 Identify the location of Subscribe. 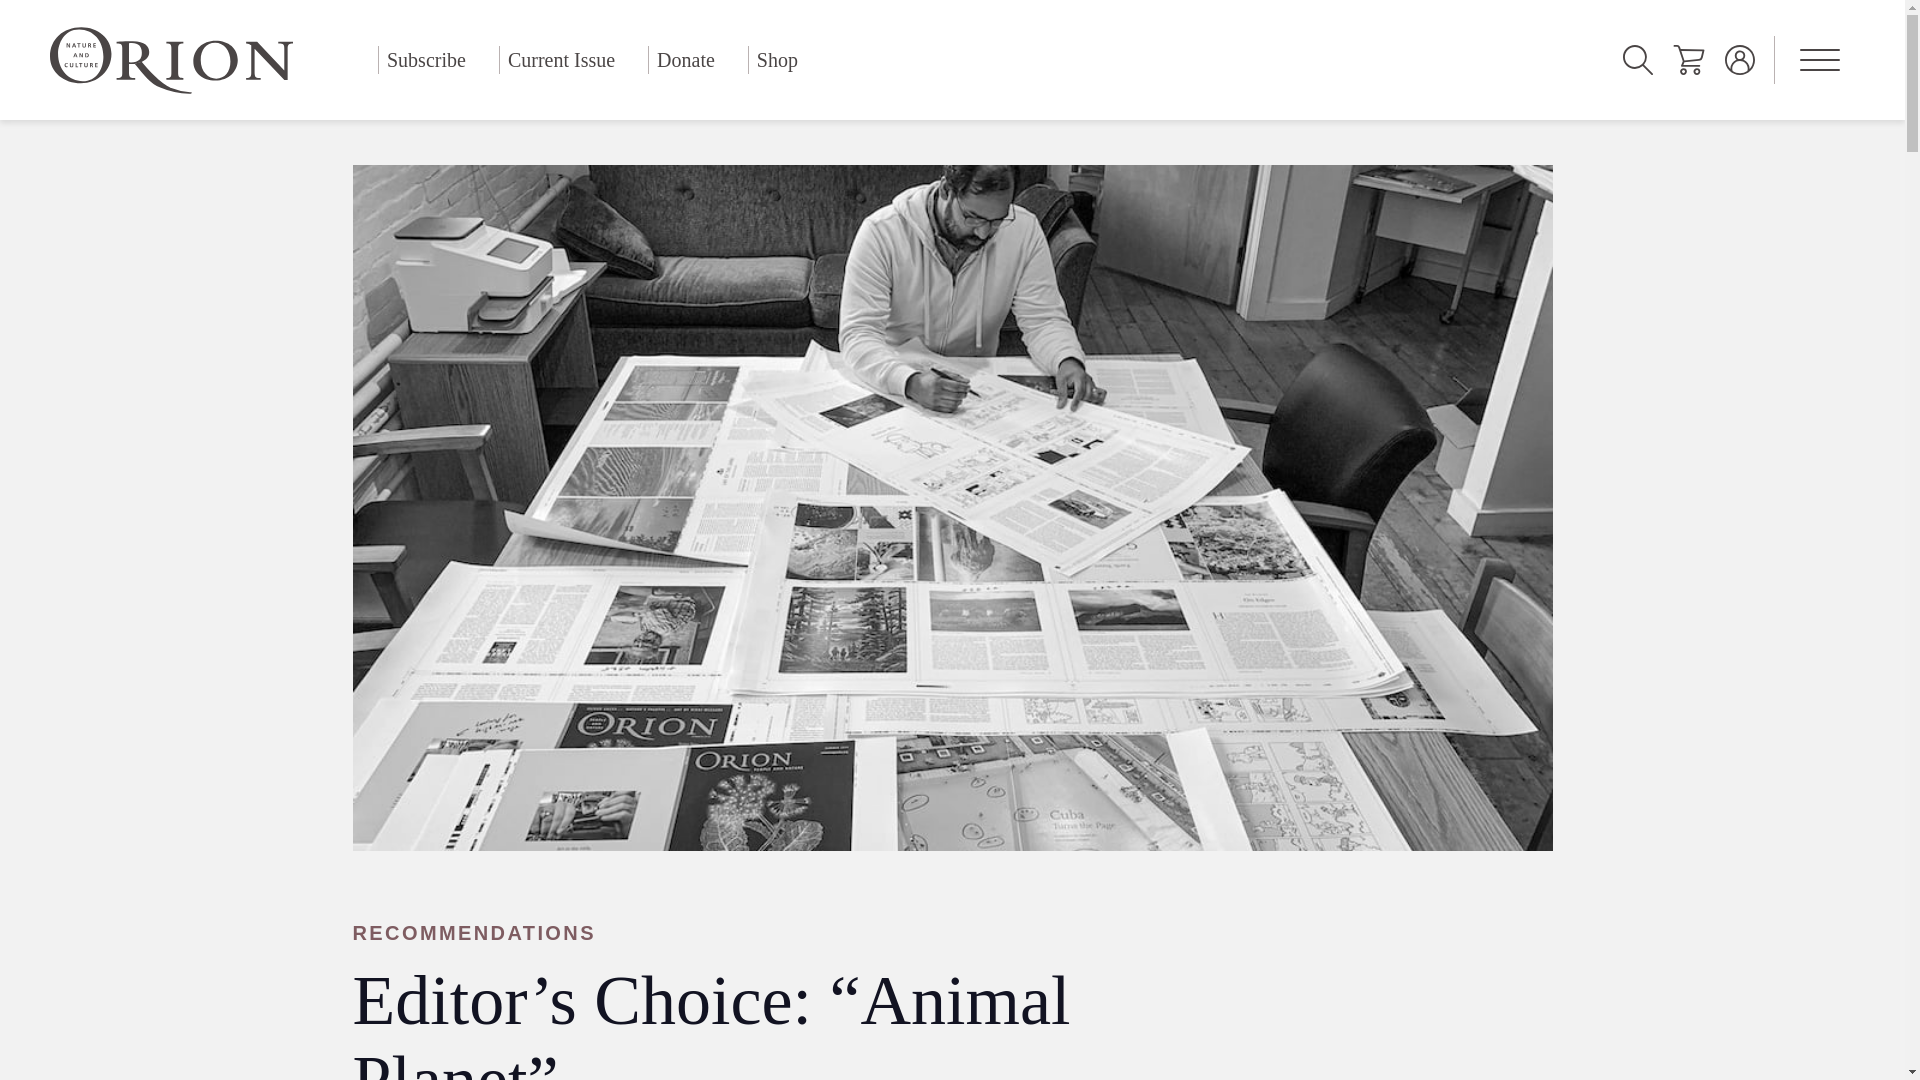
(426, 60).